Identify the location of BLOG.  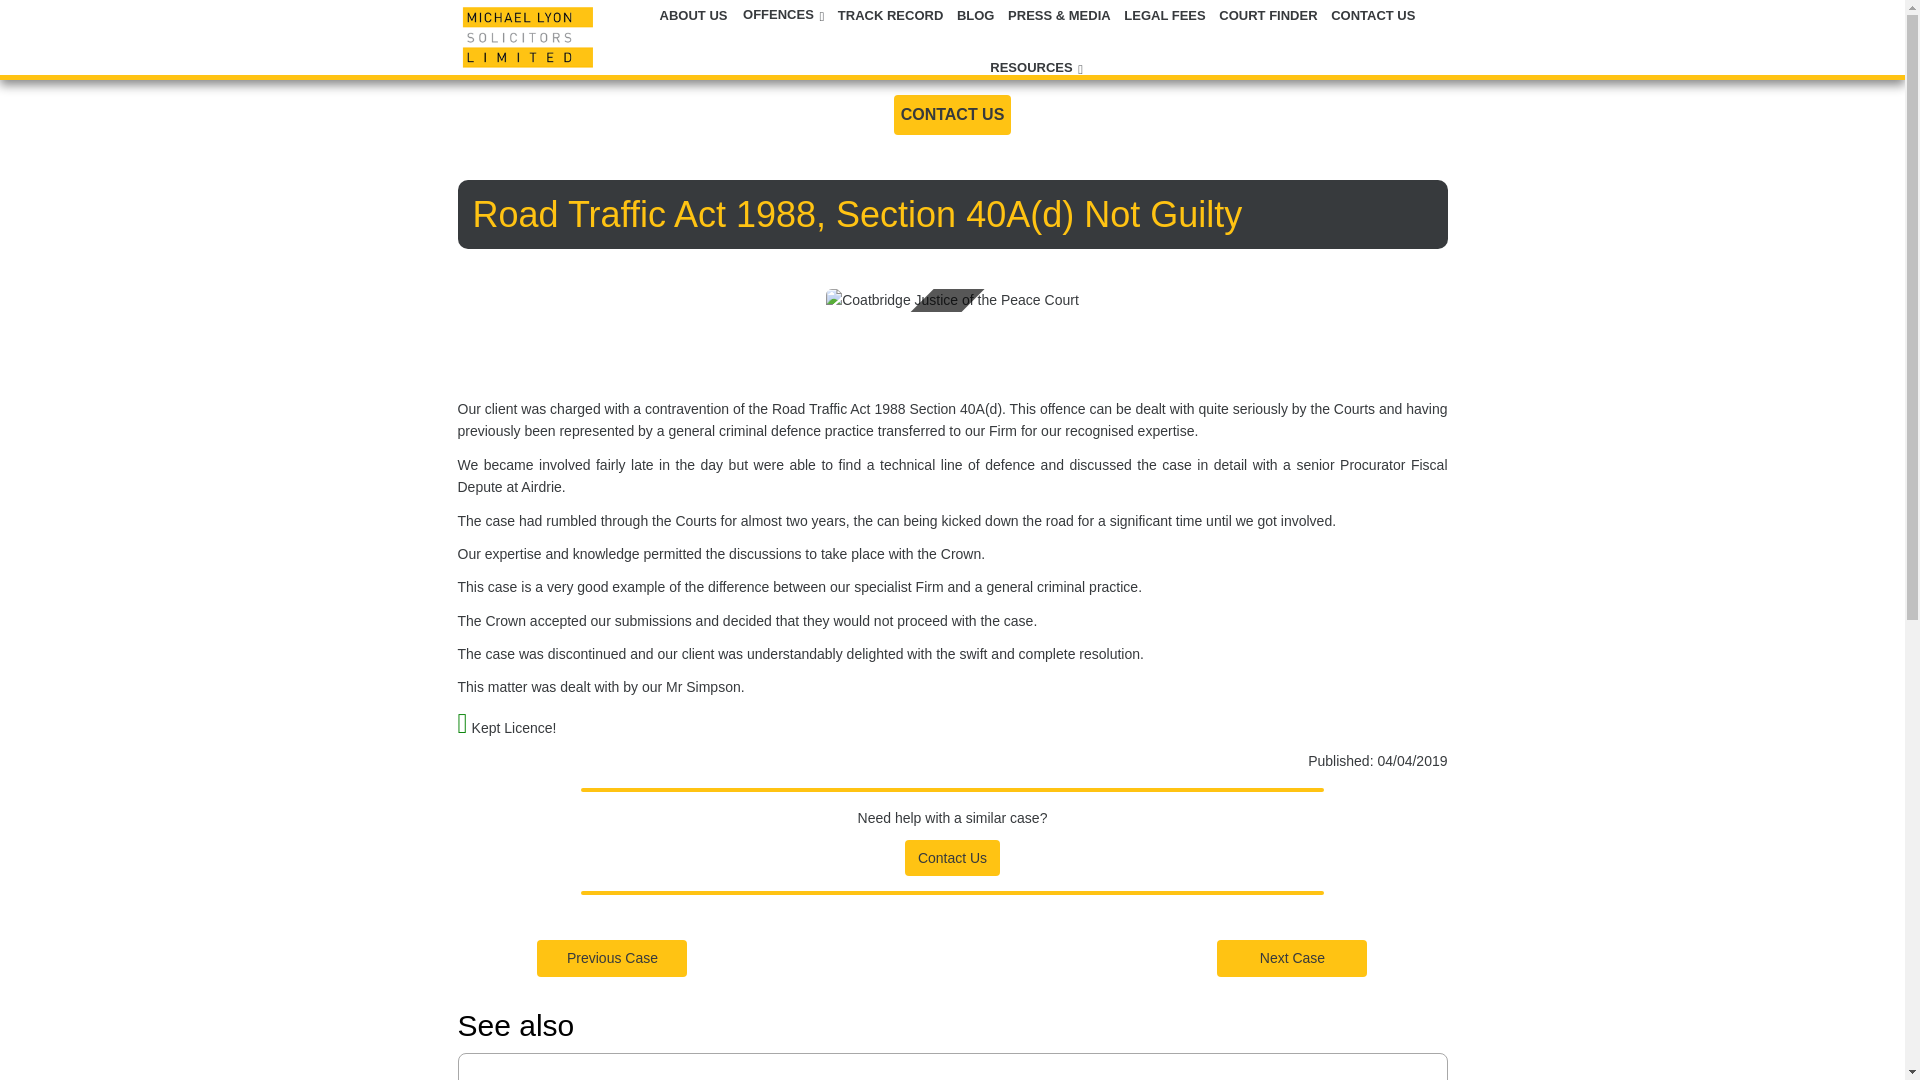
(977, 14).